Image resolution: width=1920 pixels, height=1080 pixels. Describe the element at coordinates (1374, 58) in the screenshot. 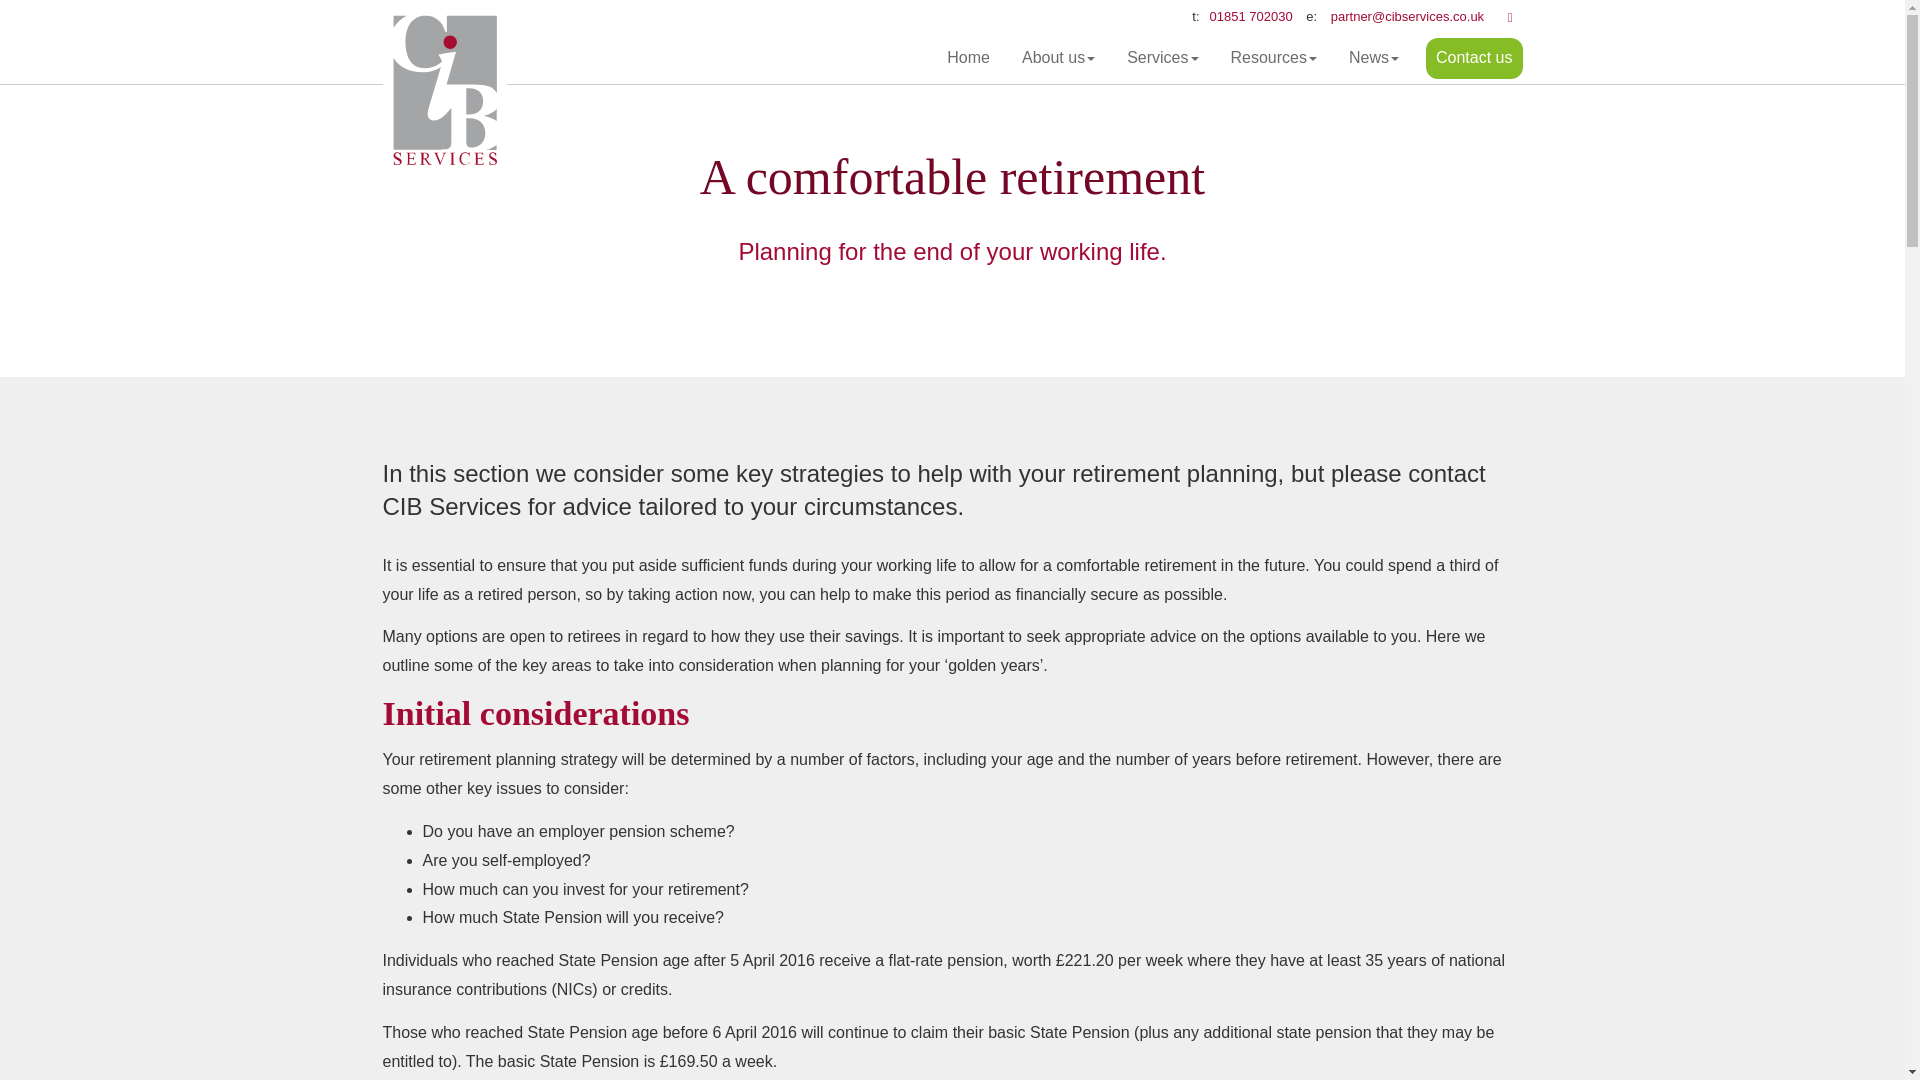

I see `News` at that location.